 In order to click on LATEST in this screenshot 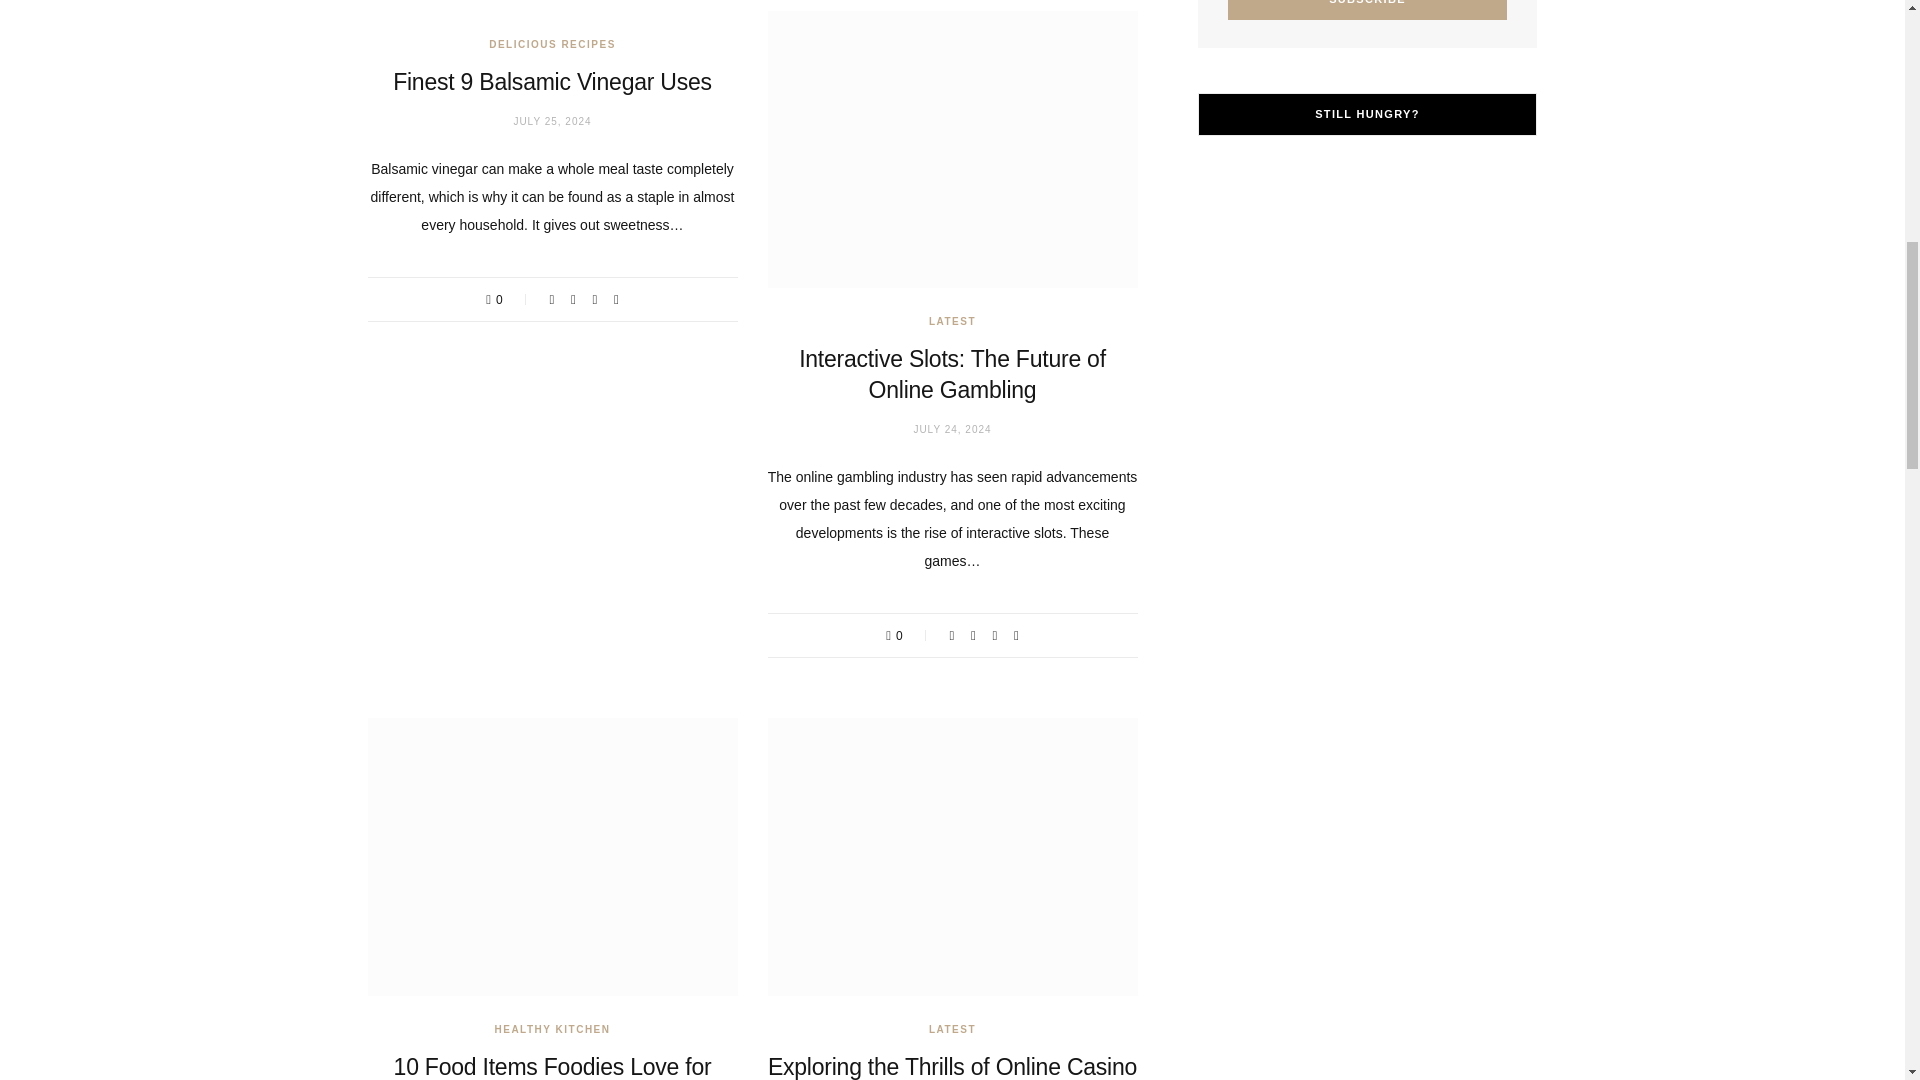, I will do `click(952, 322)`.